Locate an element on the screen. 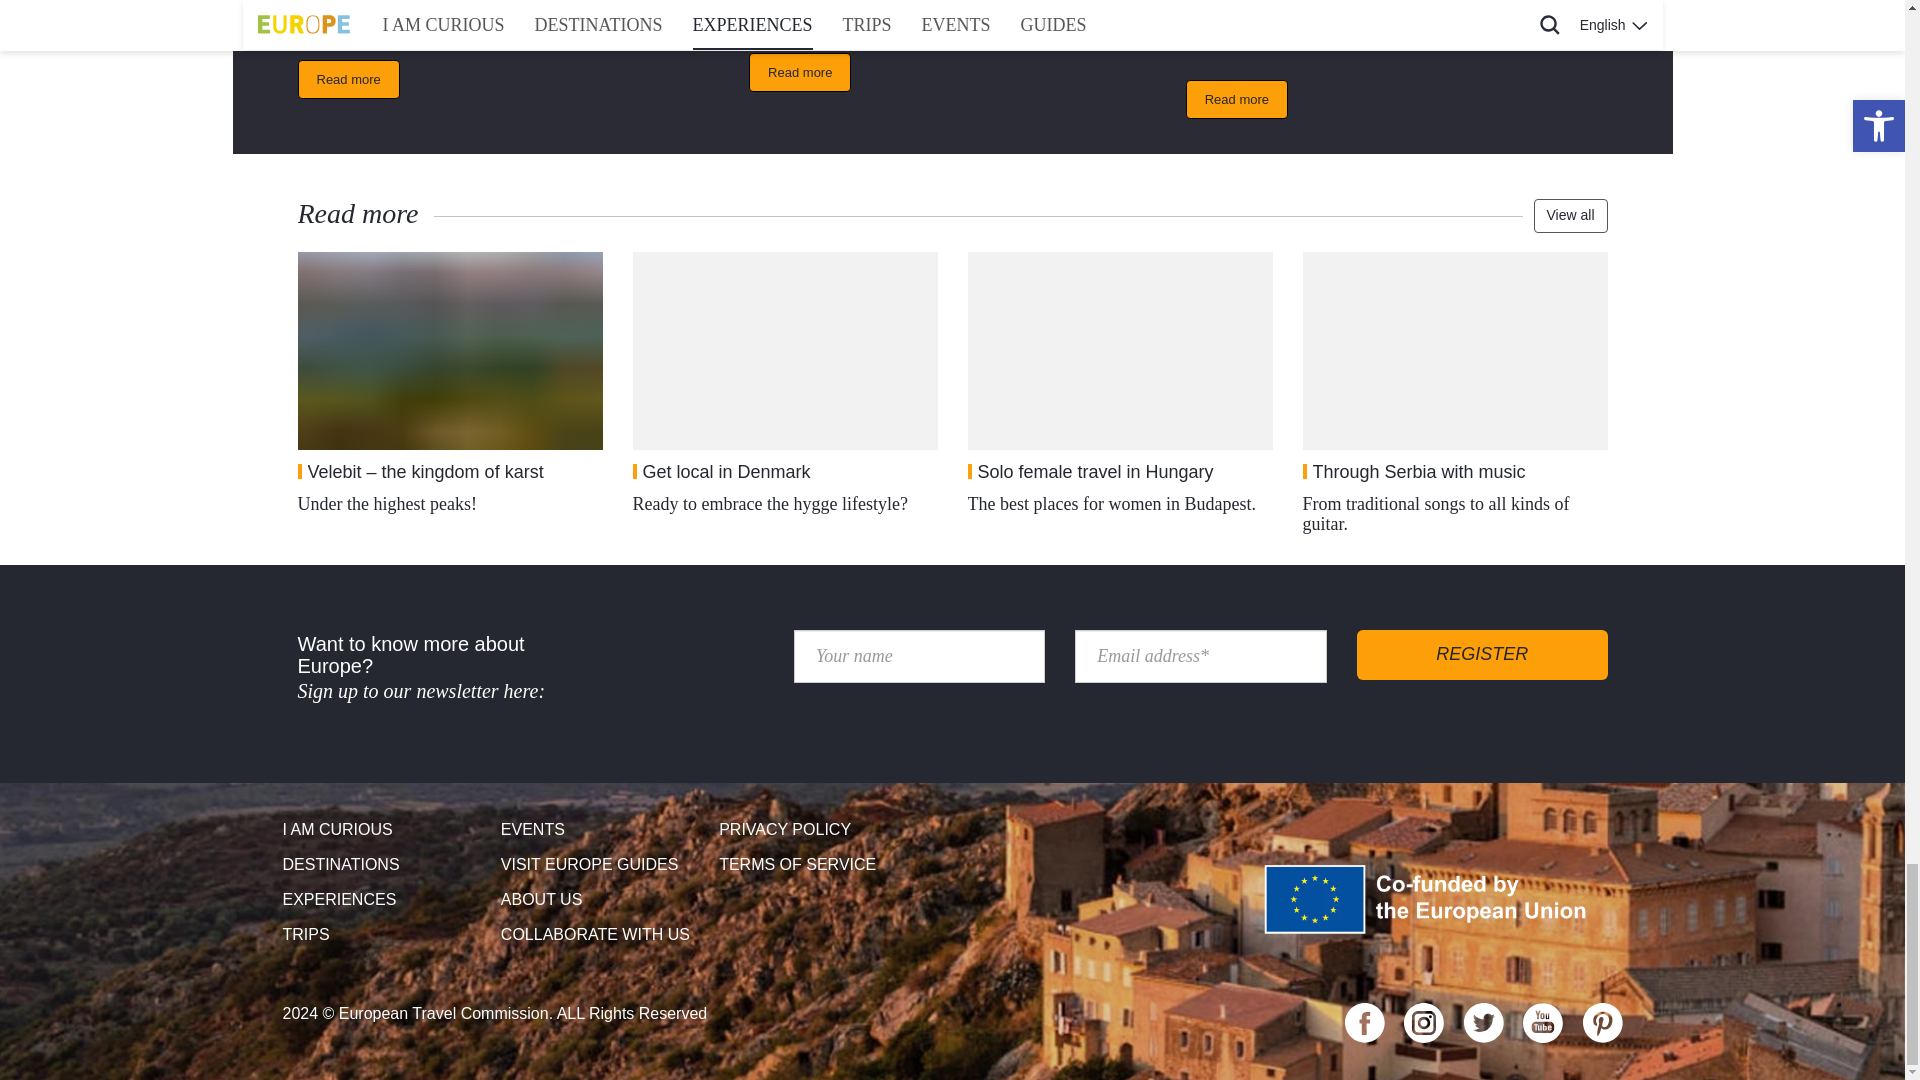 This screenshot has height=1080, width=1920. I AM CURIOUS is located at coordinates (384, 830).